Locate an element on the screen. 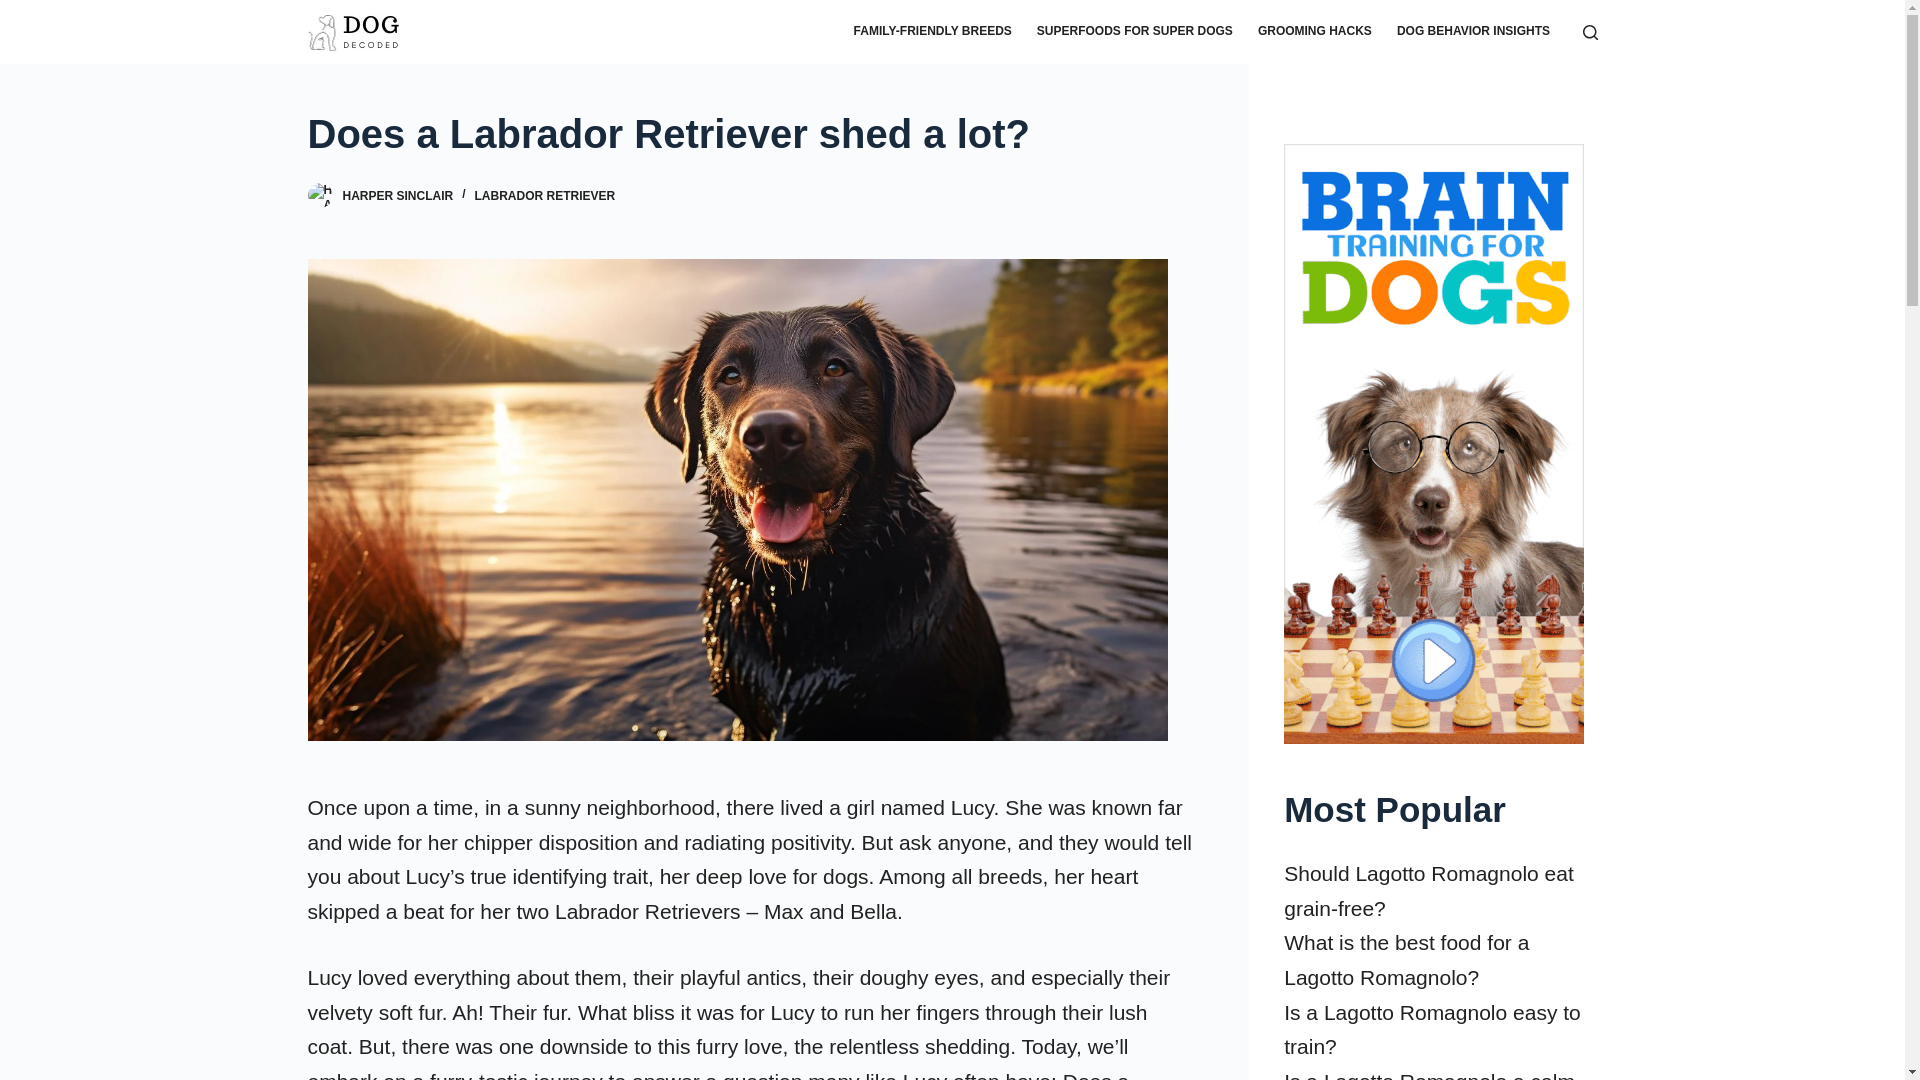  HARPER SINCLAIR is located at coordinates (397, 196).